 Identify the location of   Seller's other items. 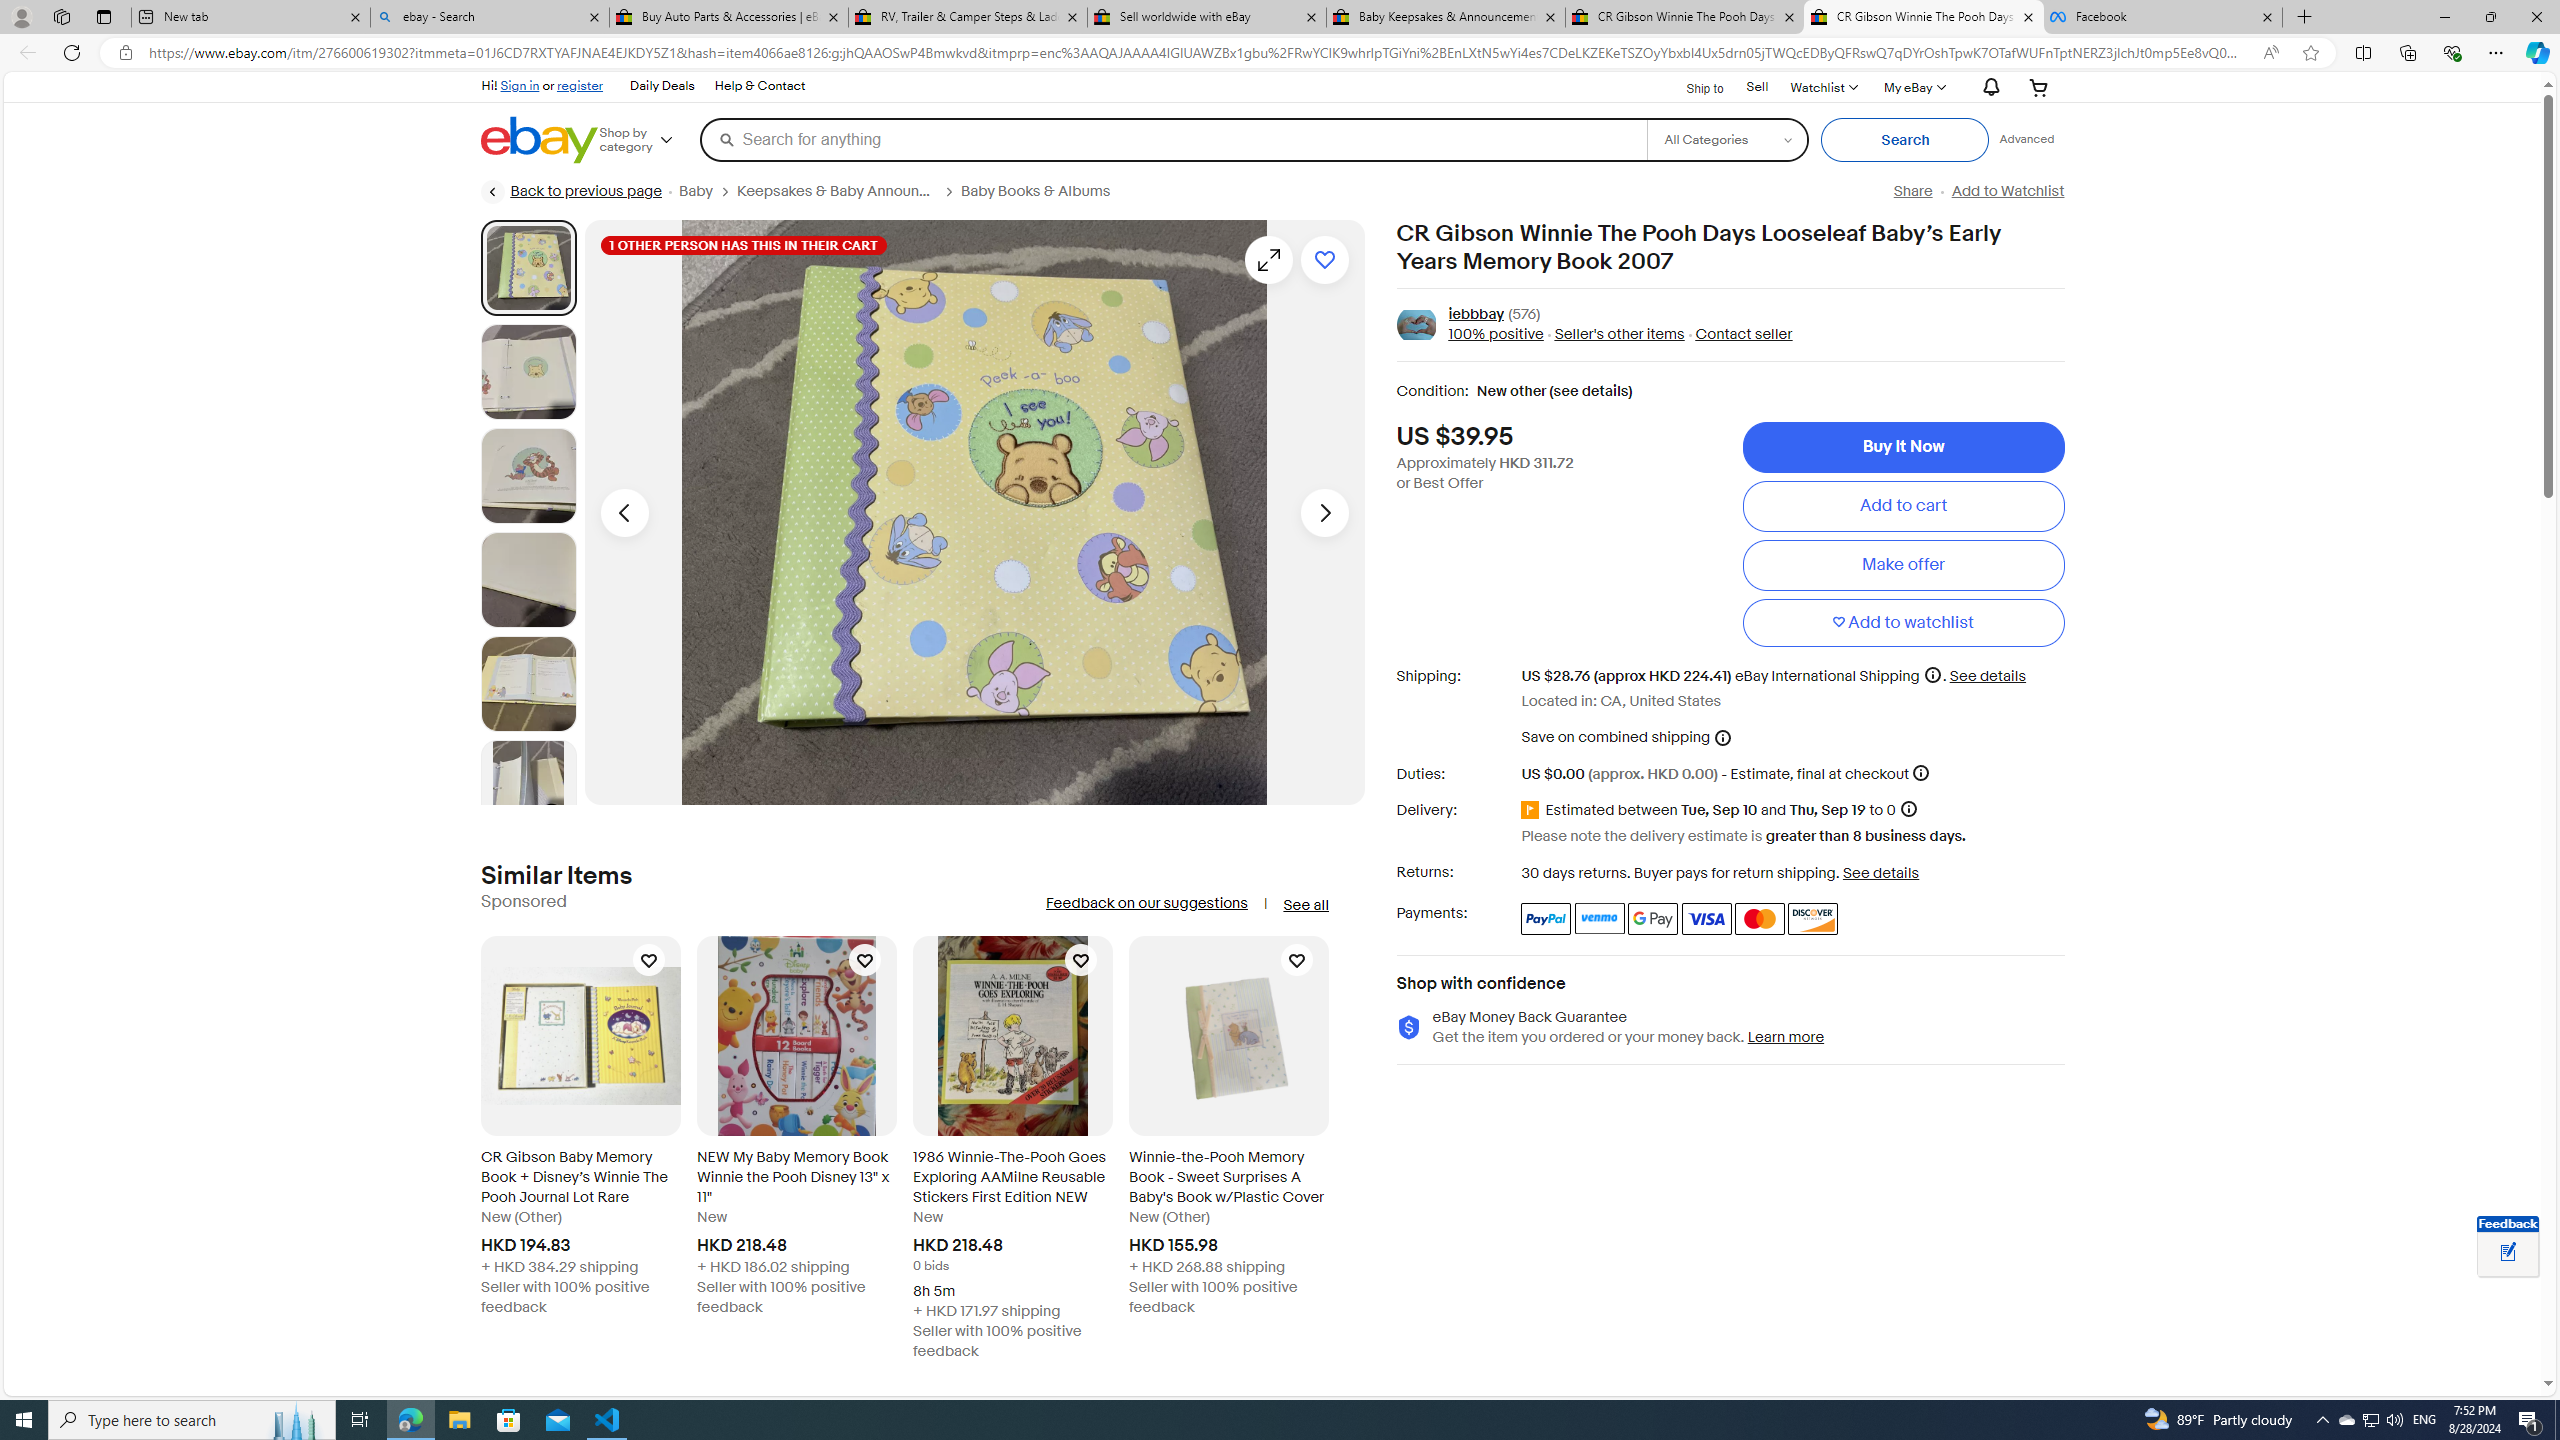
(1614, 335).